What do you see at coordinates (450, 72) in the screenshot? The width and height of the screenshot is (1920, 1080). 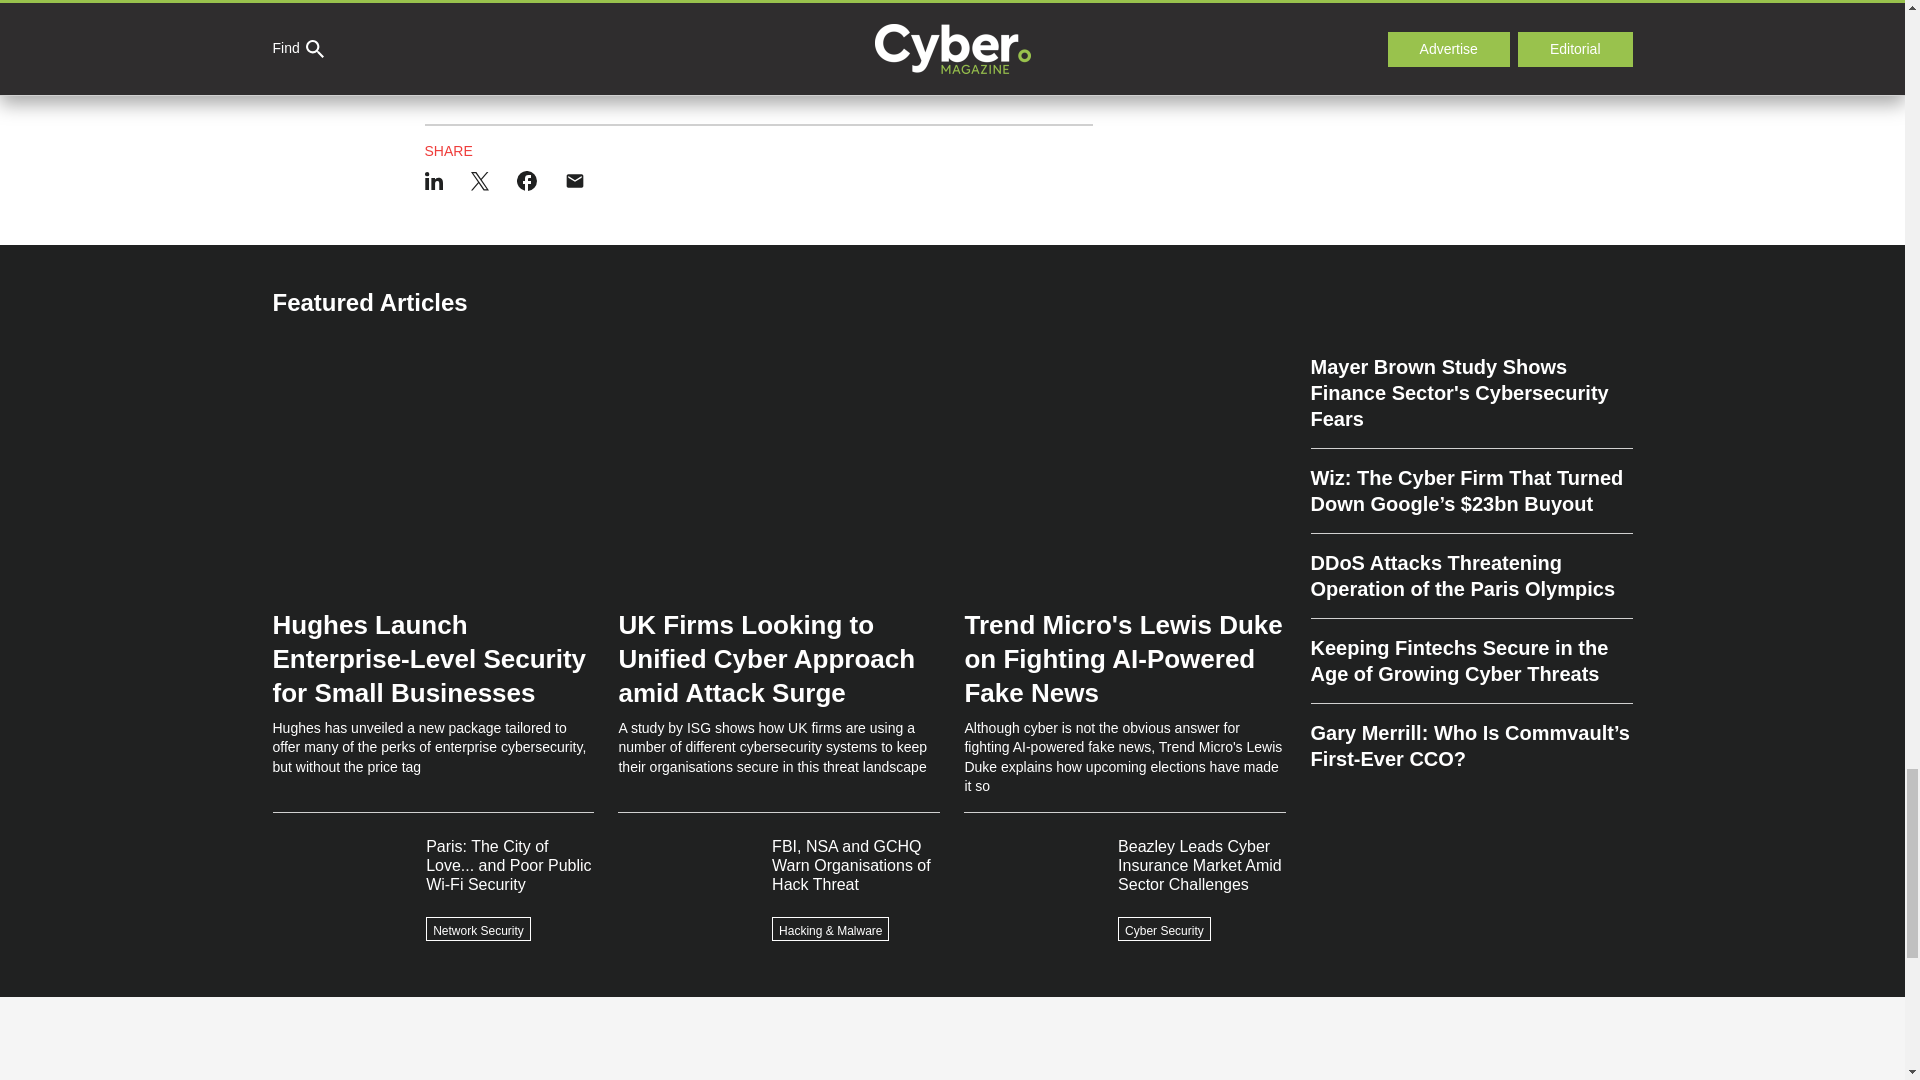 I see `CYBER` at bounding box center [450, 72].